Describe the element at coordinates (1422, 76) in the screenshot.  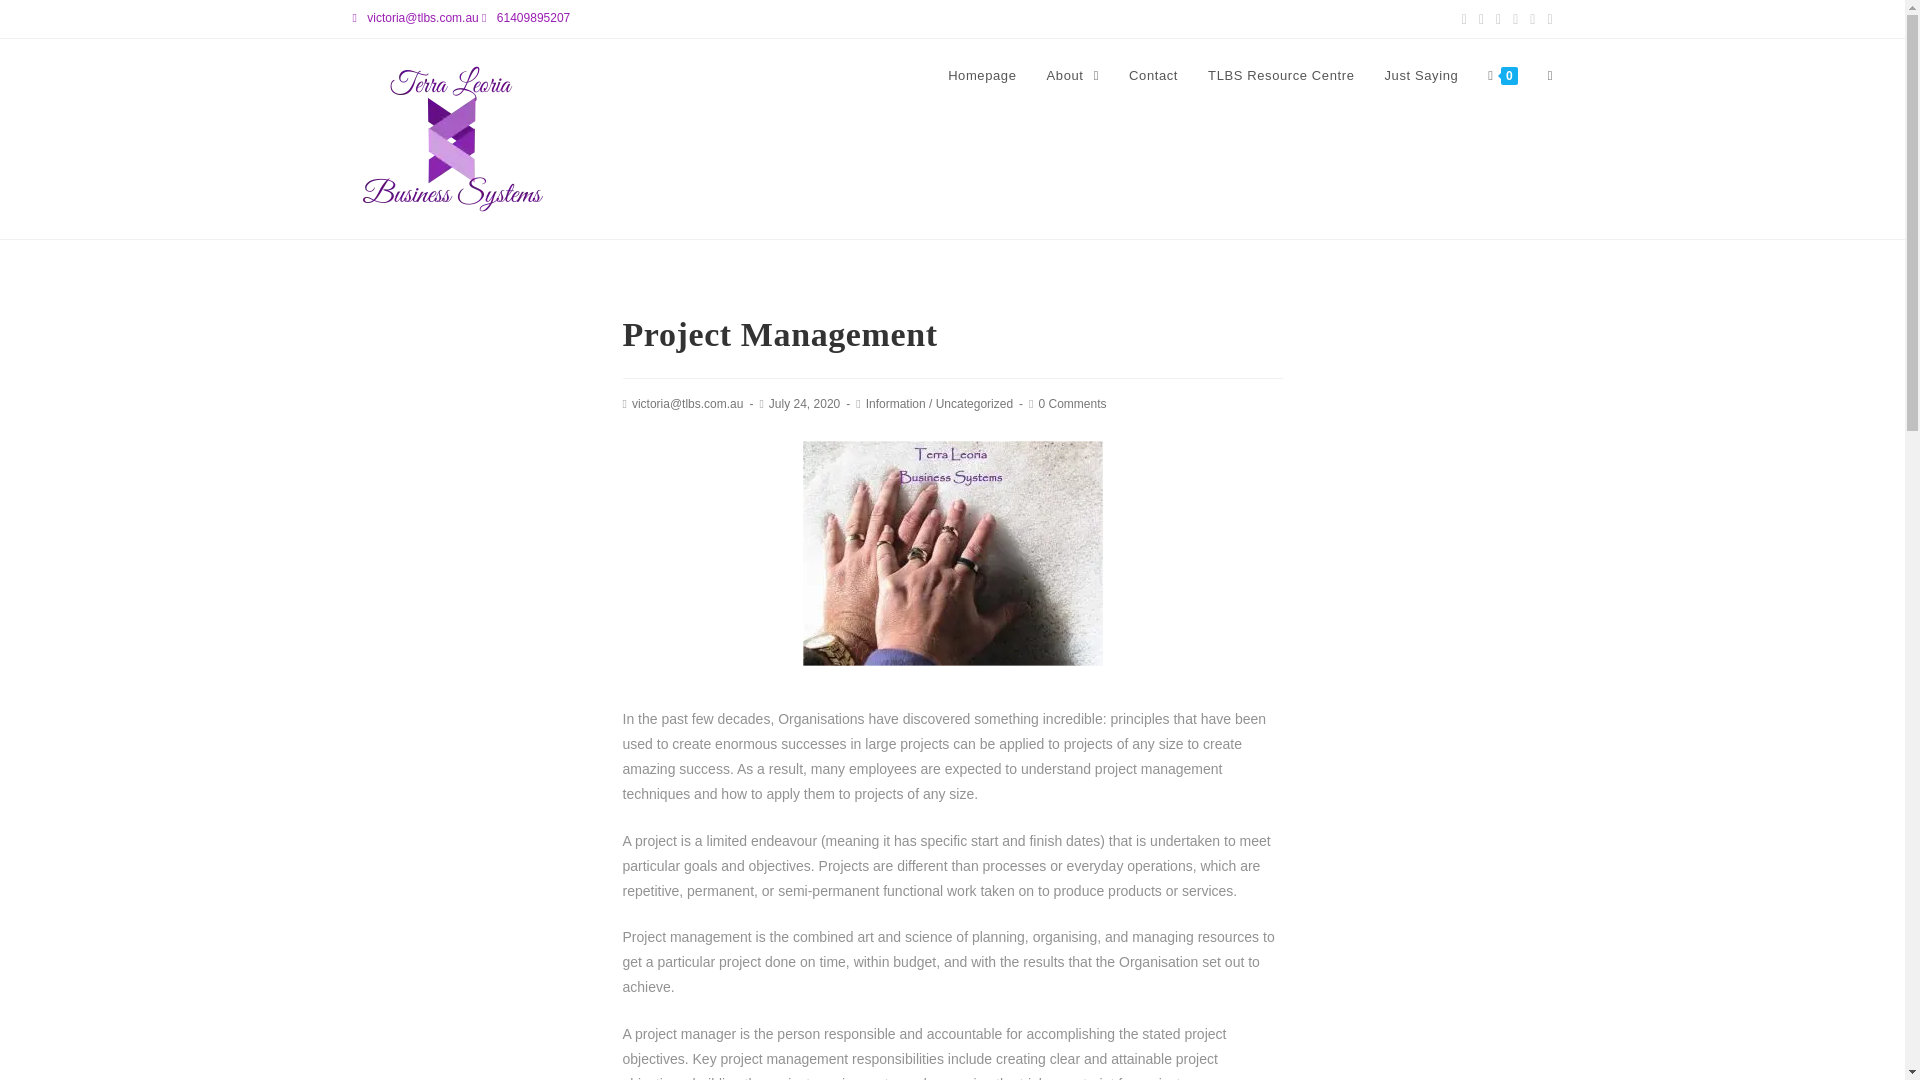
I see `Just Saying` at that location.